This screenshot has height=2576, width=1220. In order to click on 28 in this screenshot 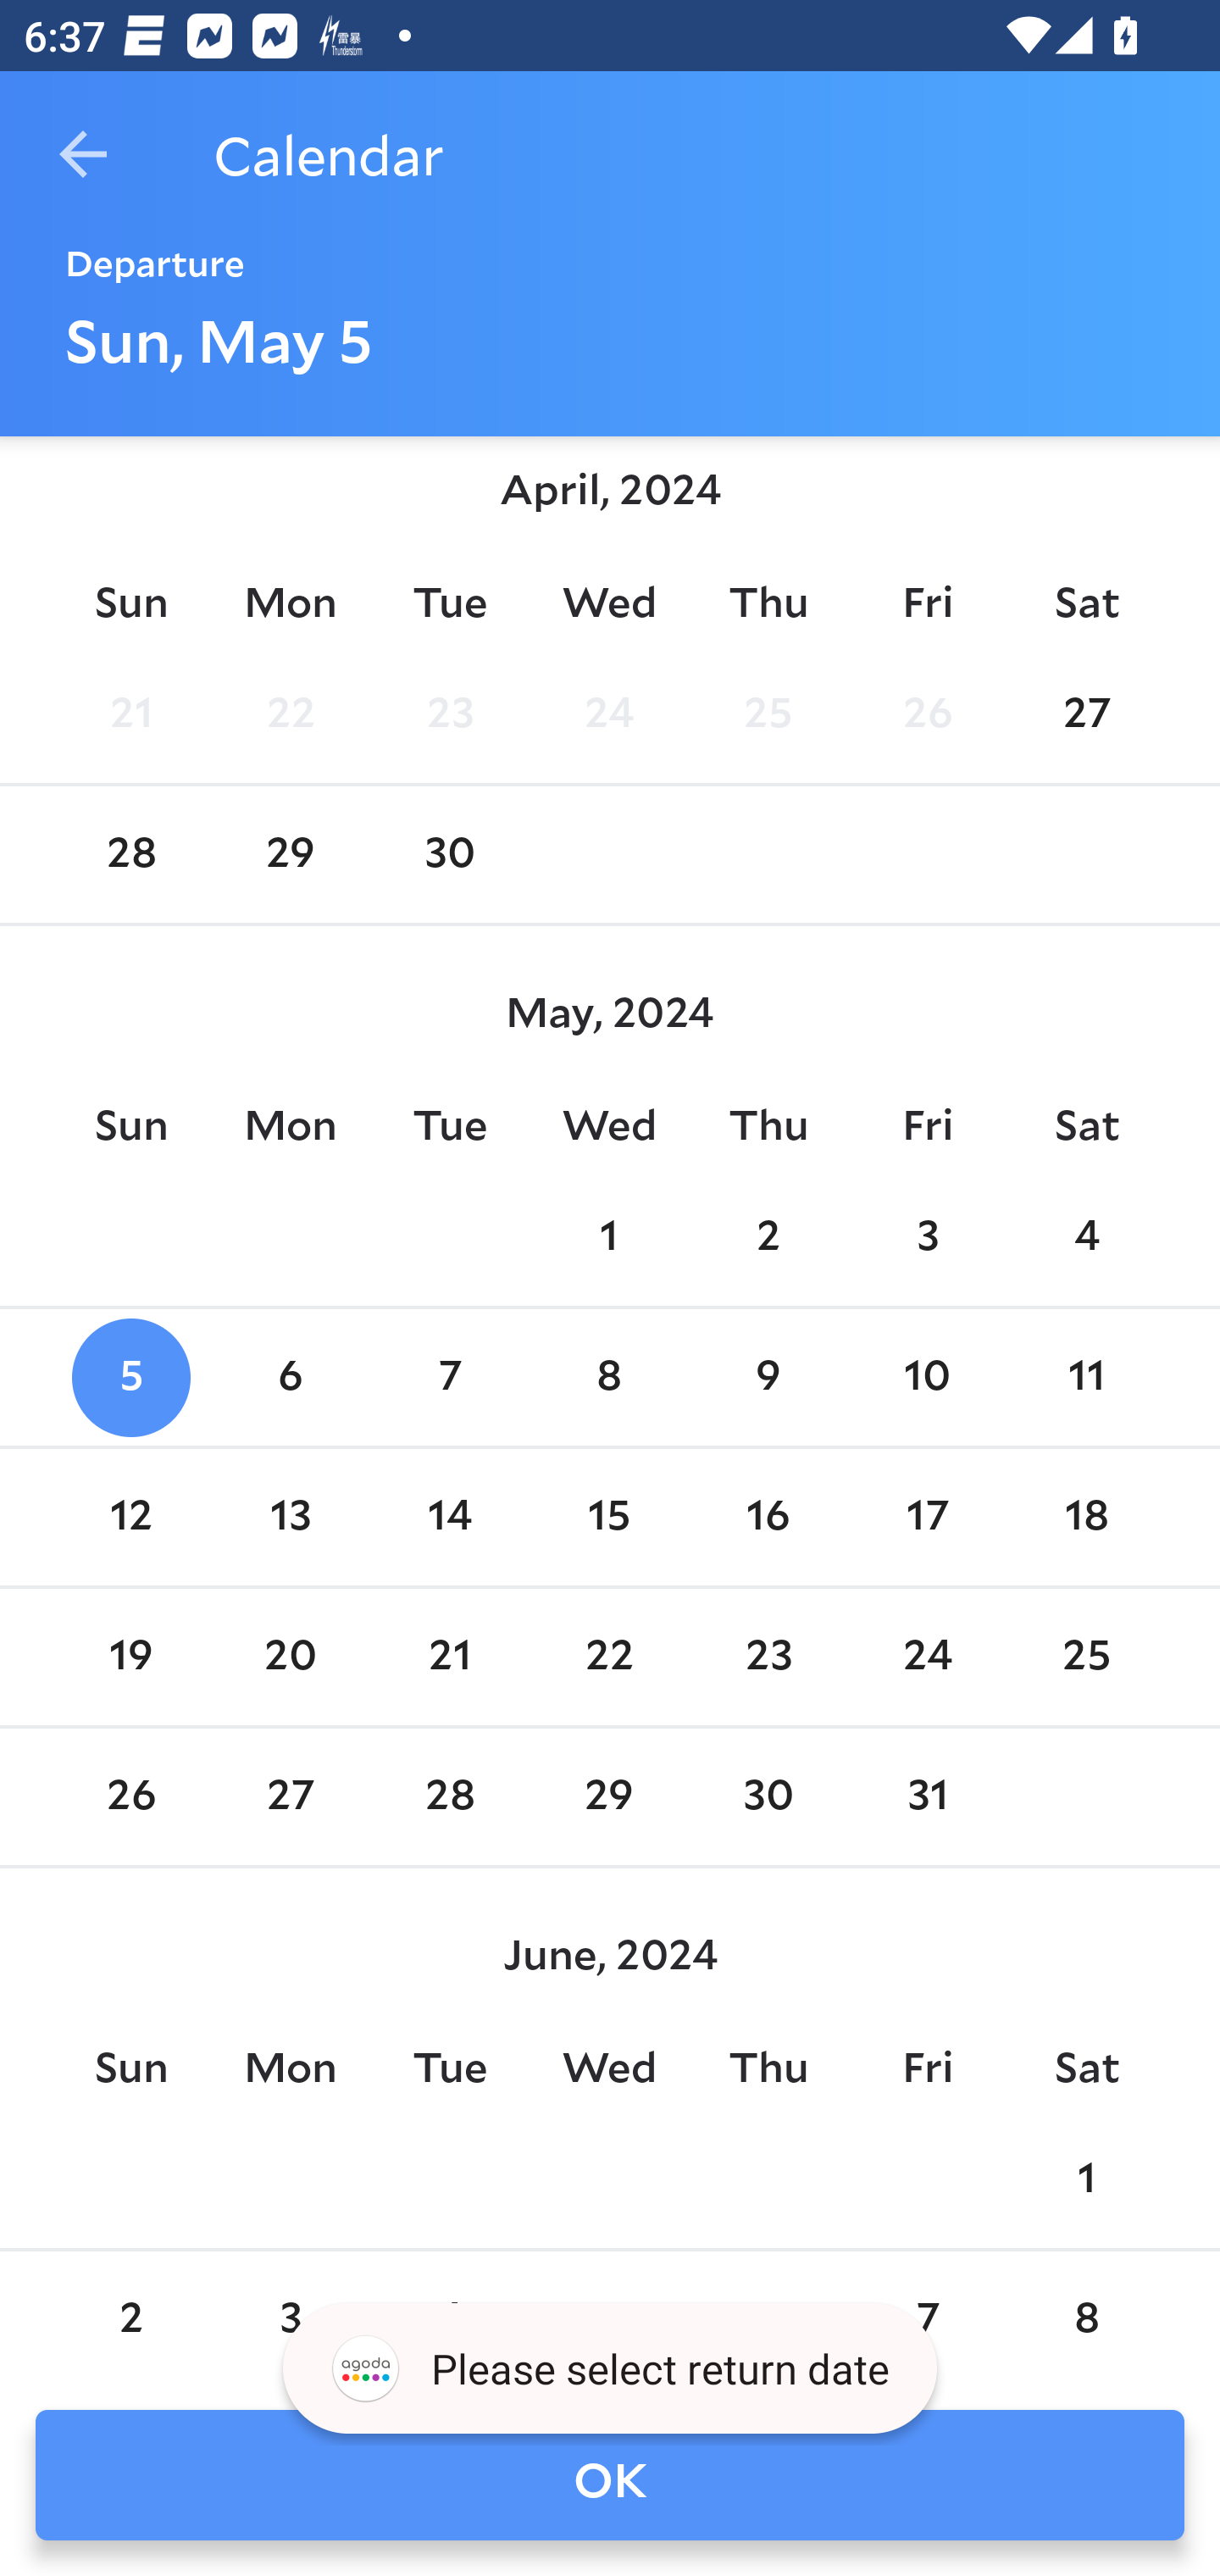, I will do `click(130, 855)`.